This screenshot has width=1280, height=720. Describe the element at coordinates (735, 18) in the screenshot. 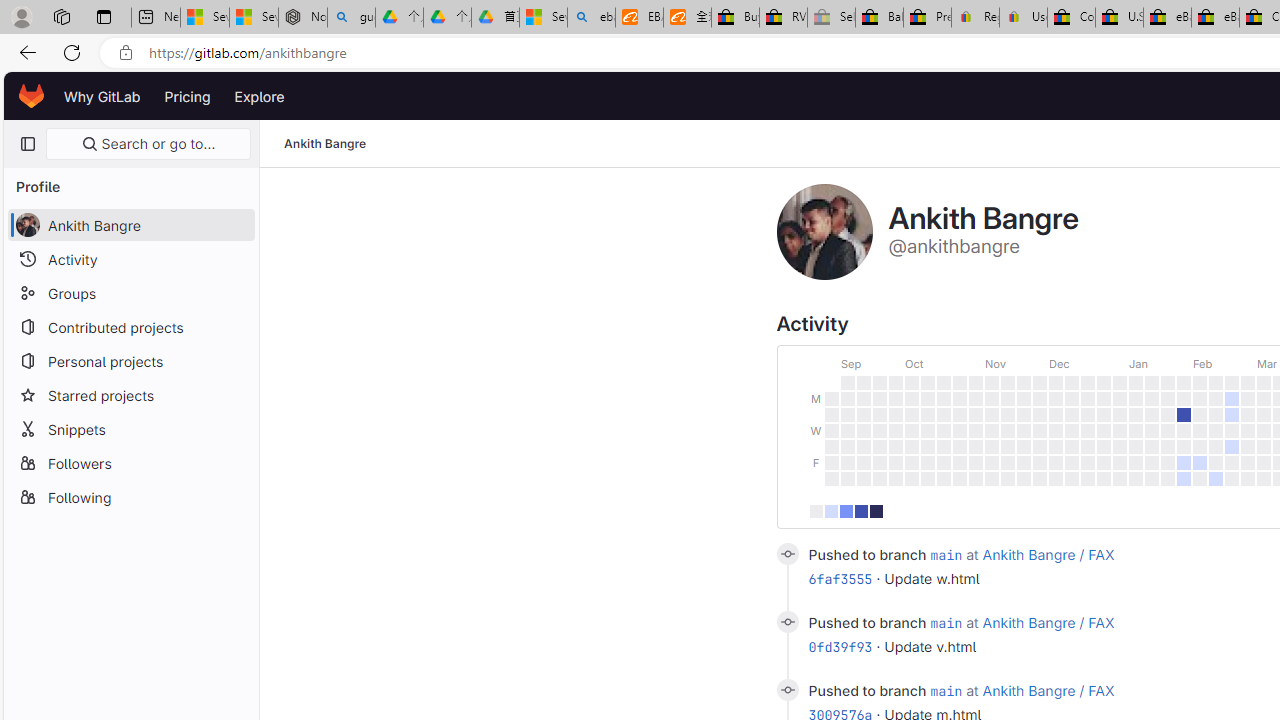

I see `Buy Auto Parts & Accessories | eBay` at that location.